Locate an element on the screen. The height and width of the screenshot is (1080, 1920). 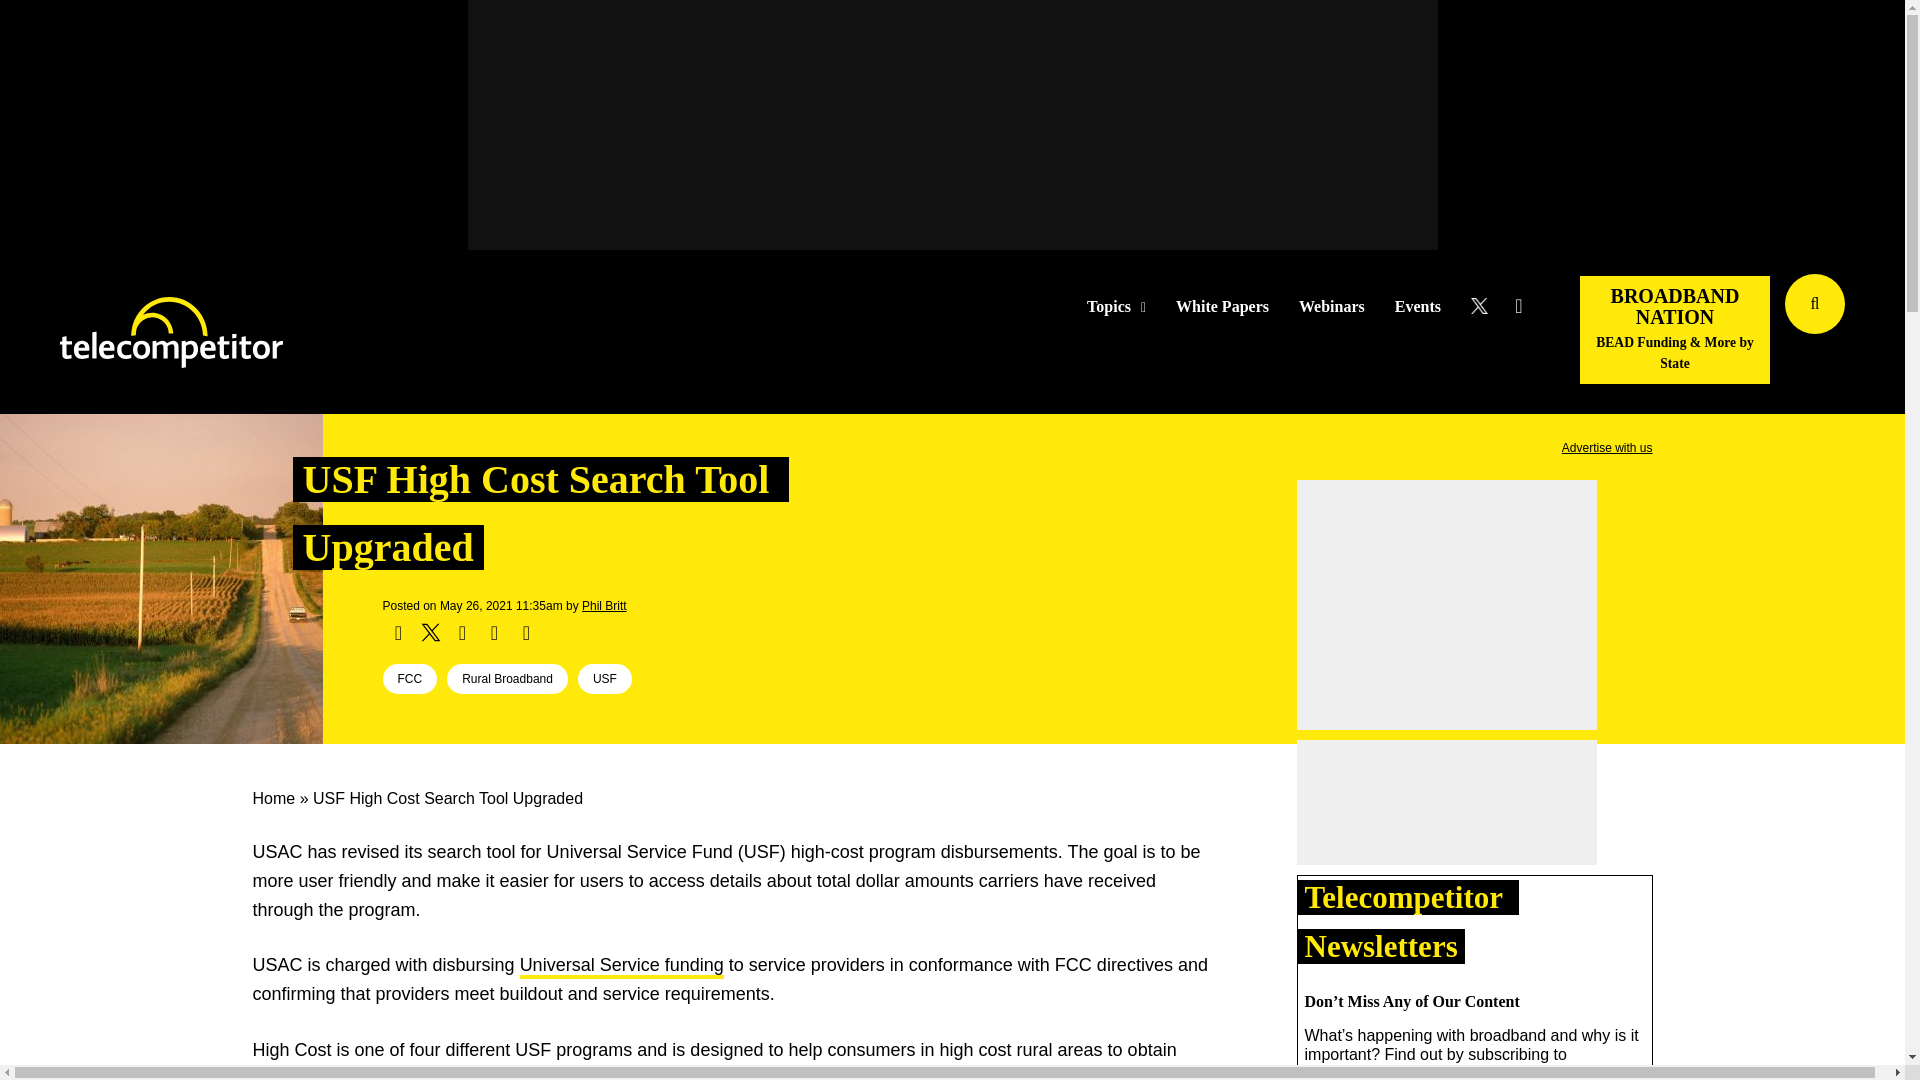
Follow Us on Twitter is located at coordinates (1486, 306).